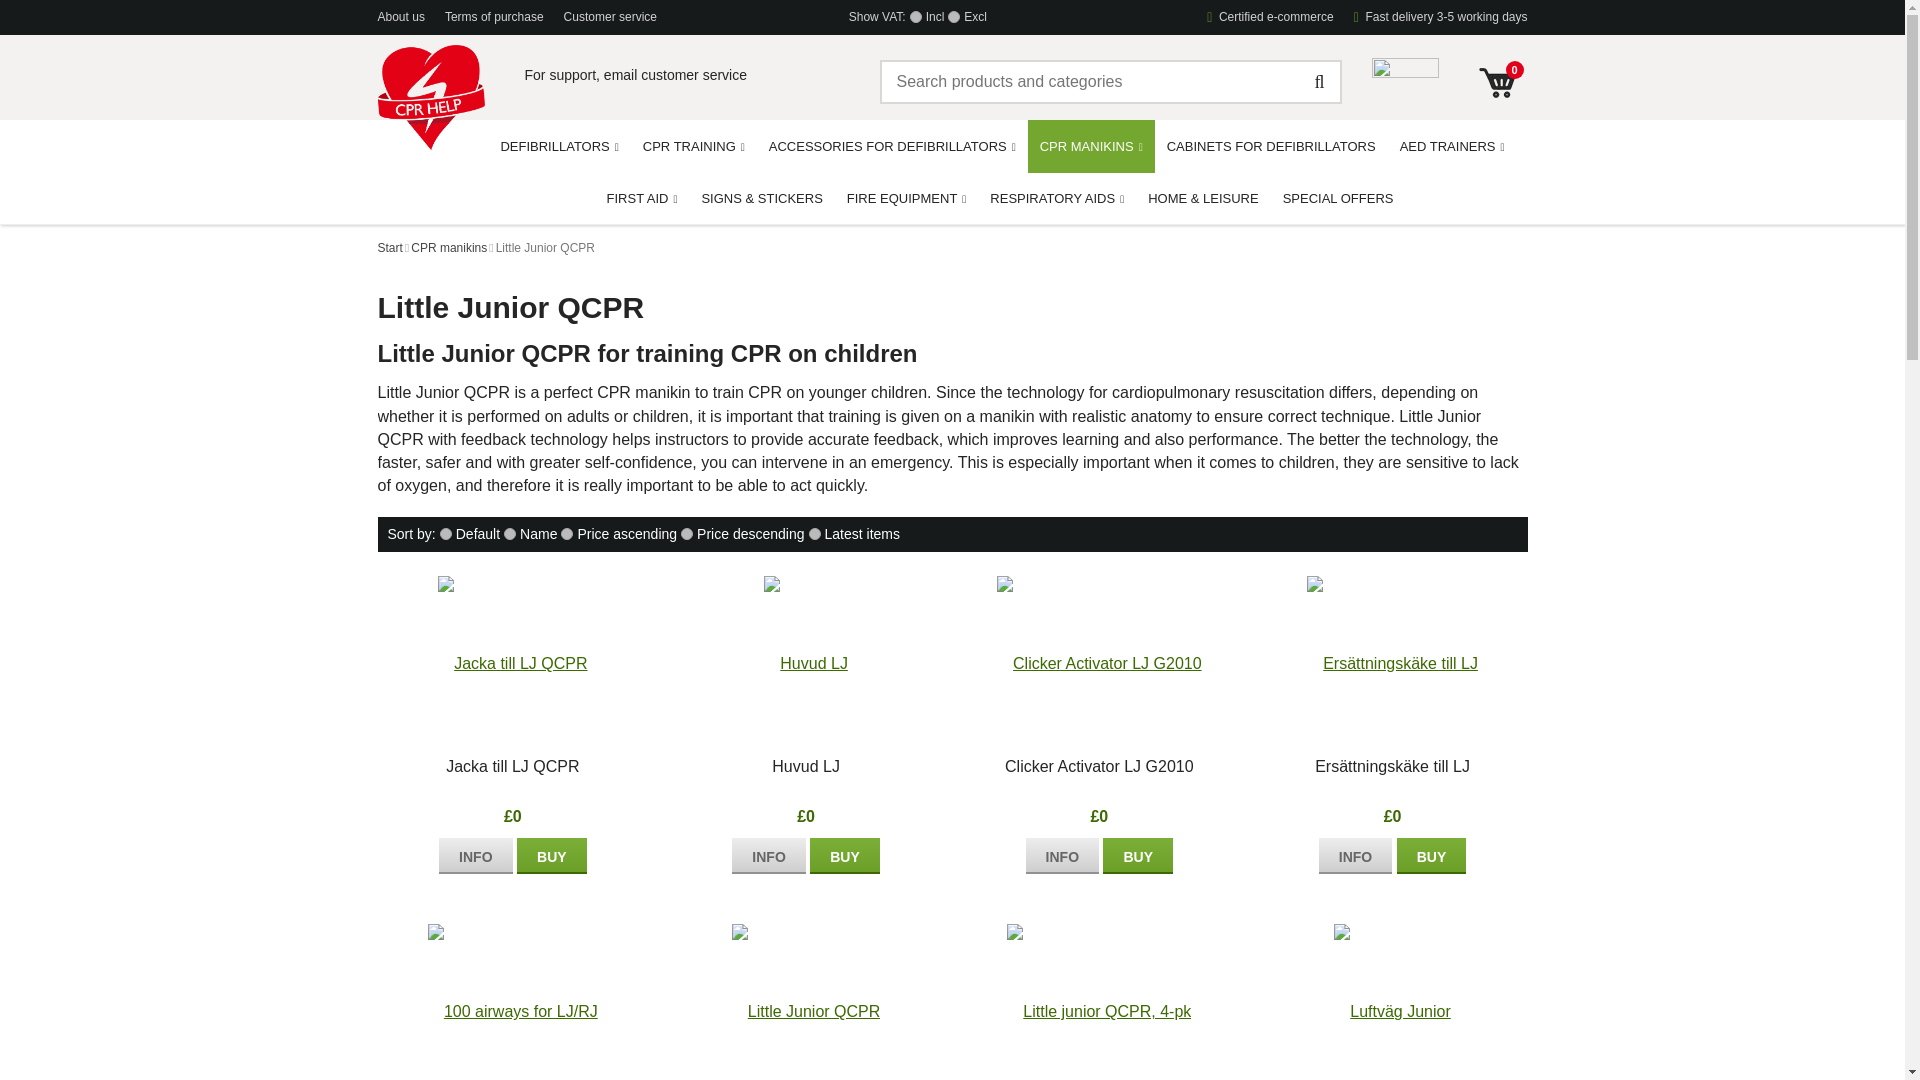 The height and width of the screenshot is (1080, 1920). What do you see at coordinates (476, 856) in the screenshot?
I see `INFO` at bounding box center [476, 856].